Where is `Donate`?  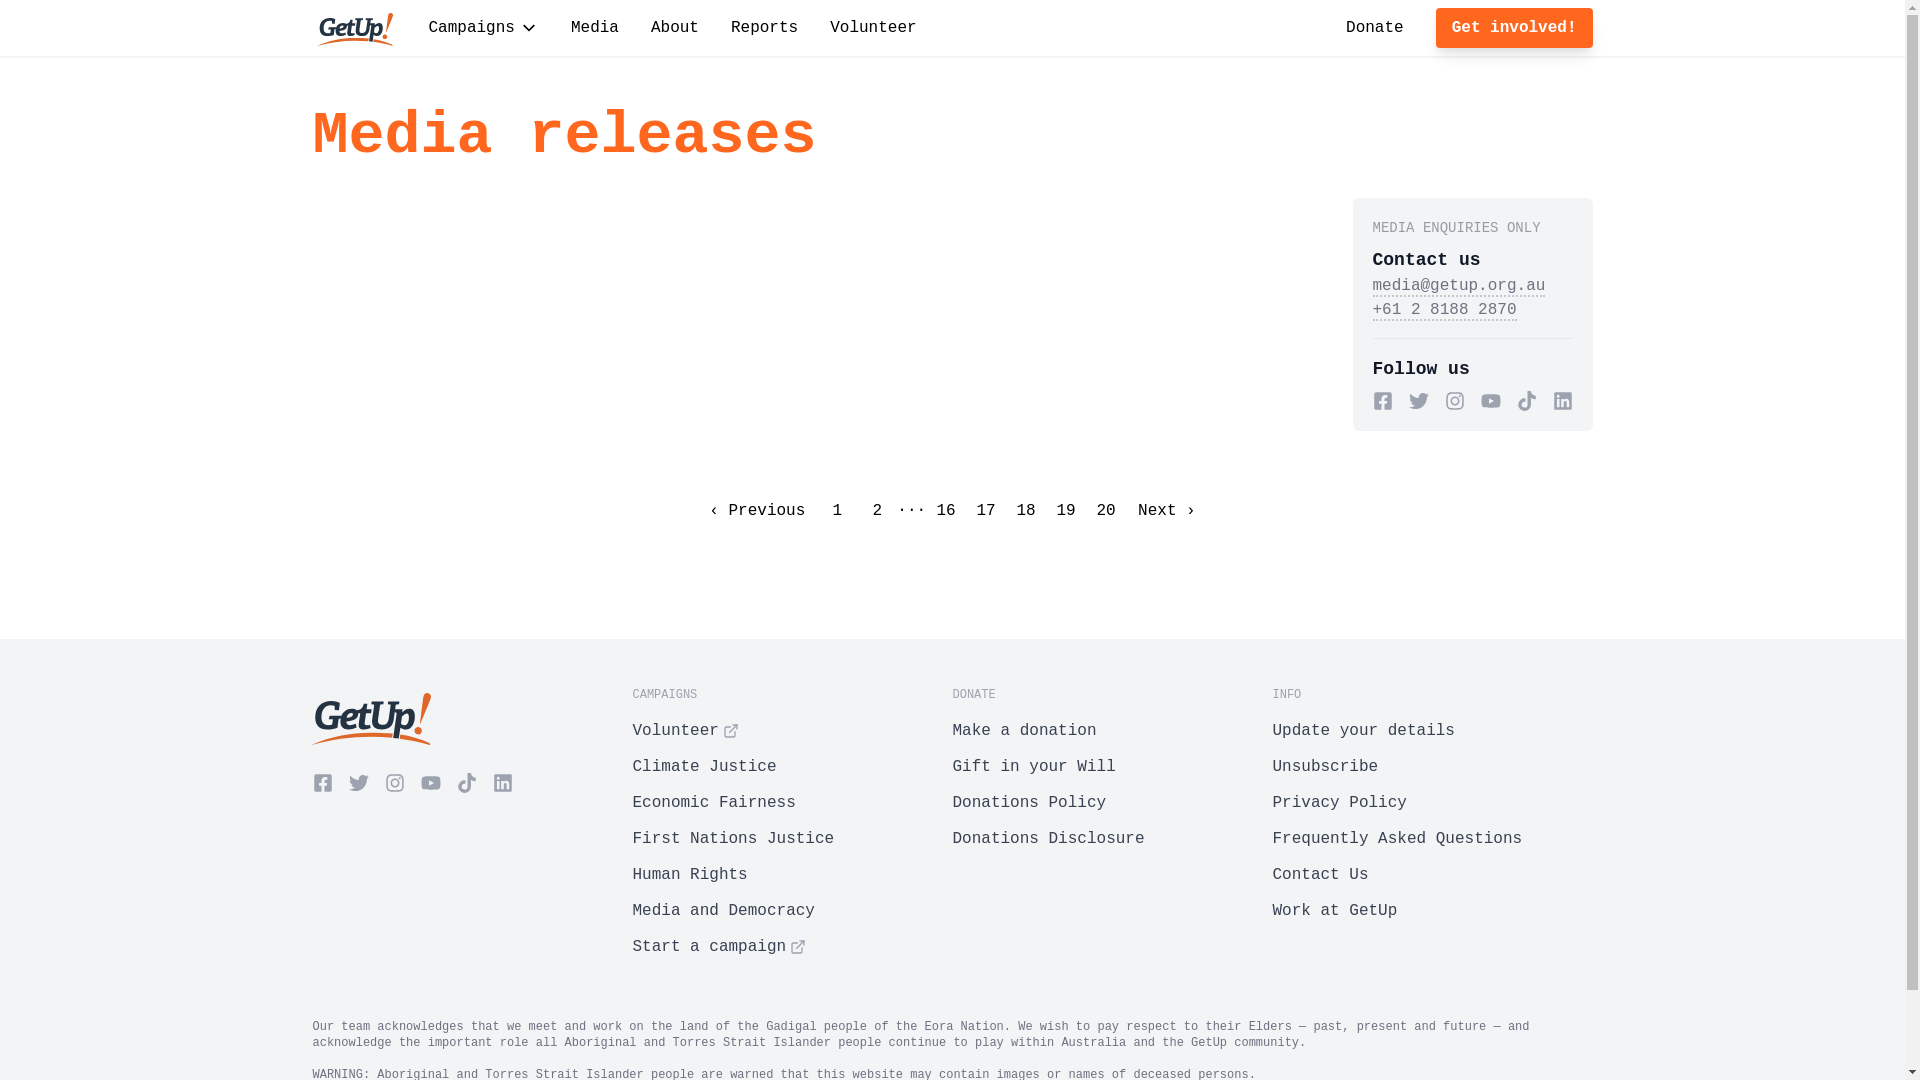
Donate is located at coordinates (1375, 28).